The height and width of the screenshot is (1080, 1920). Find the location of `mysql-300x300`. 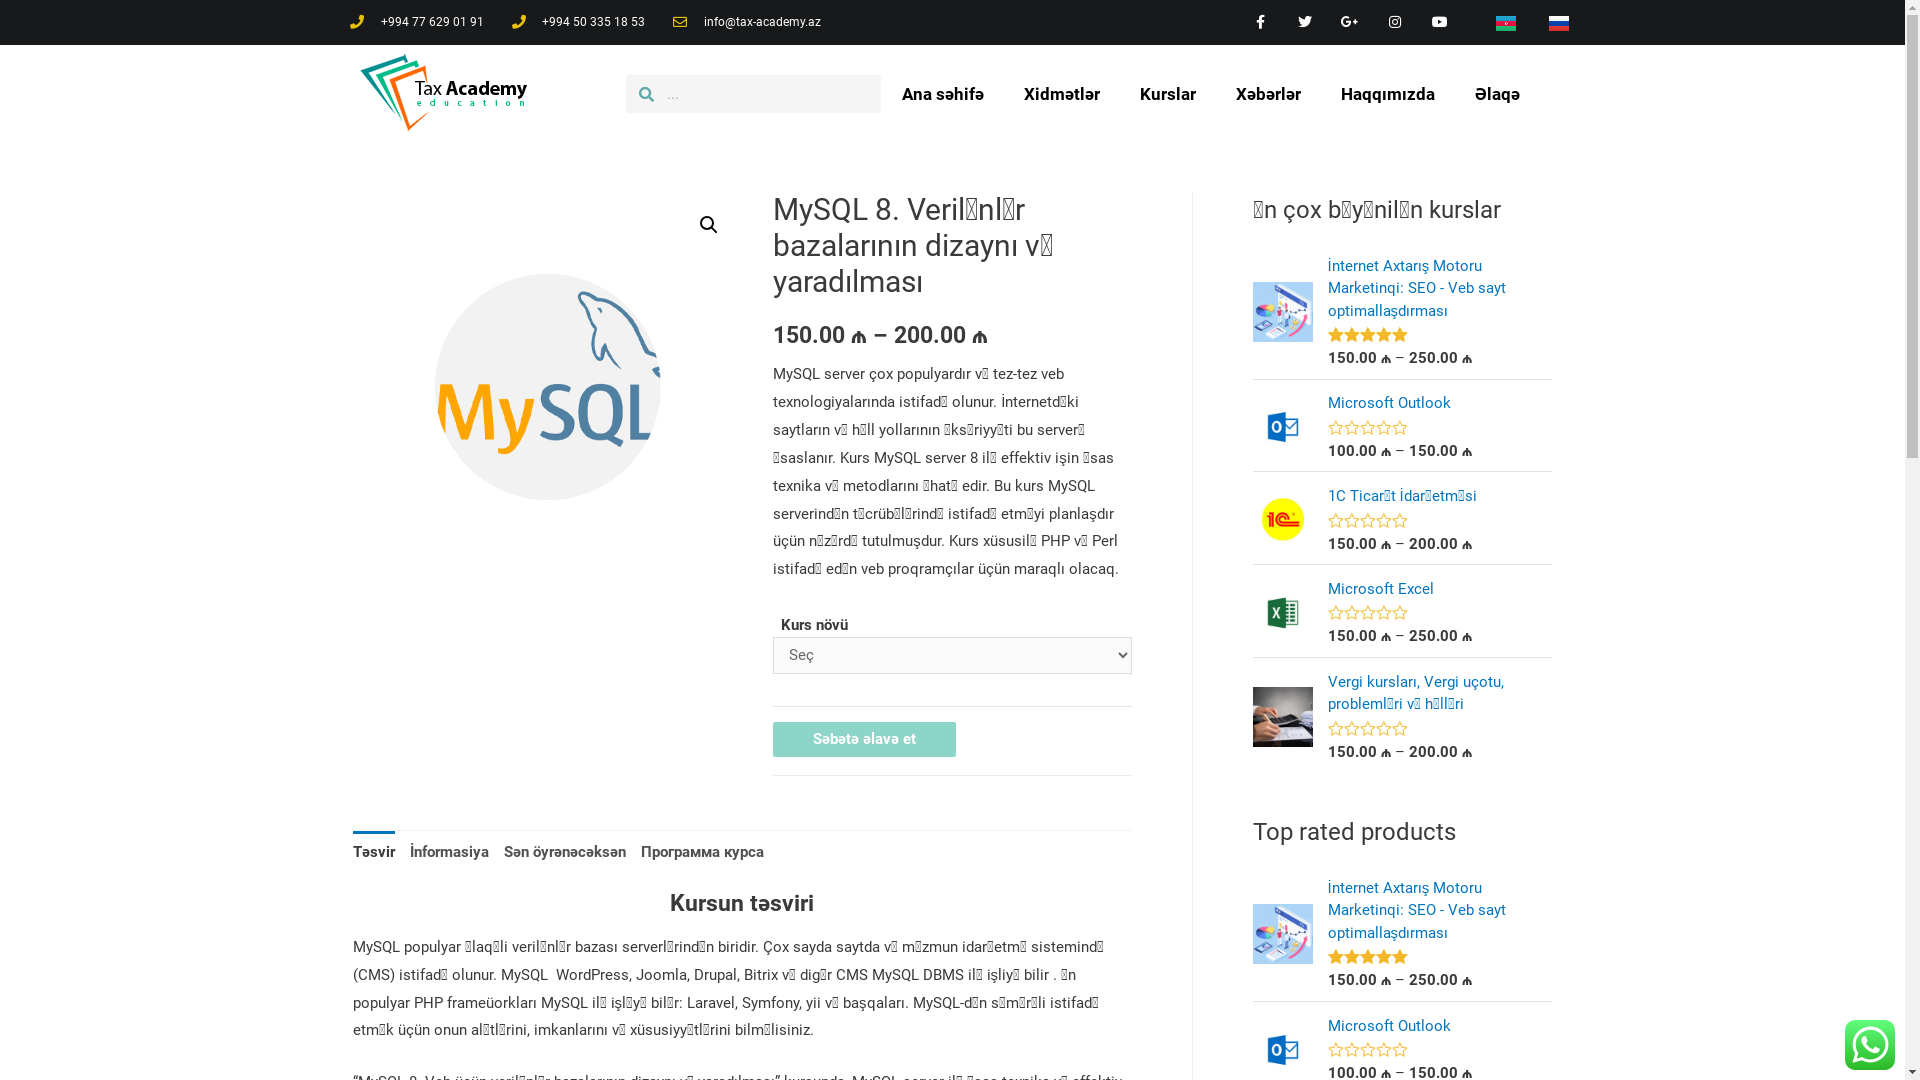

mysql-300x300 is located at coordinates (547, 387).